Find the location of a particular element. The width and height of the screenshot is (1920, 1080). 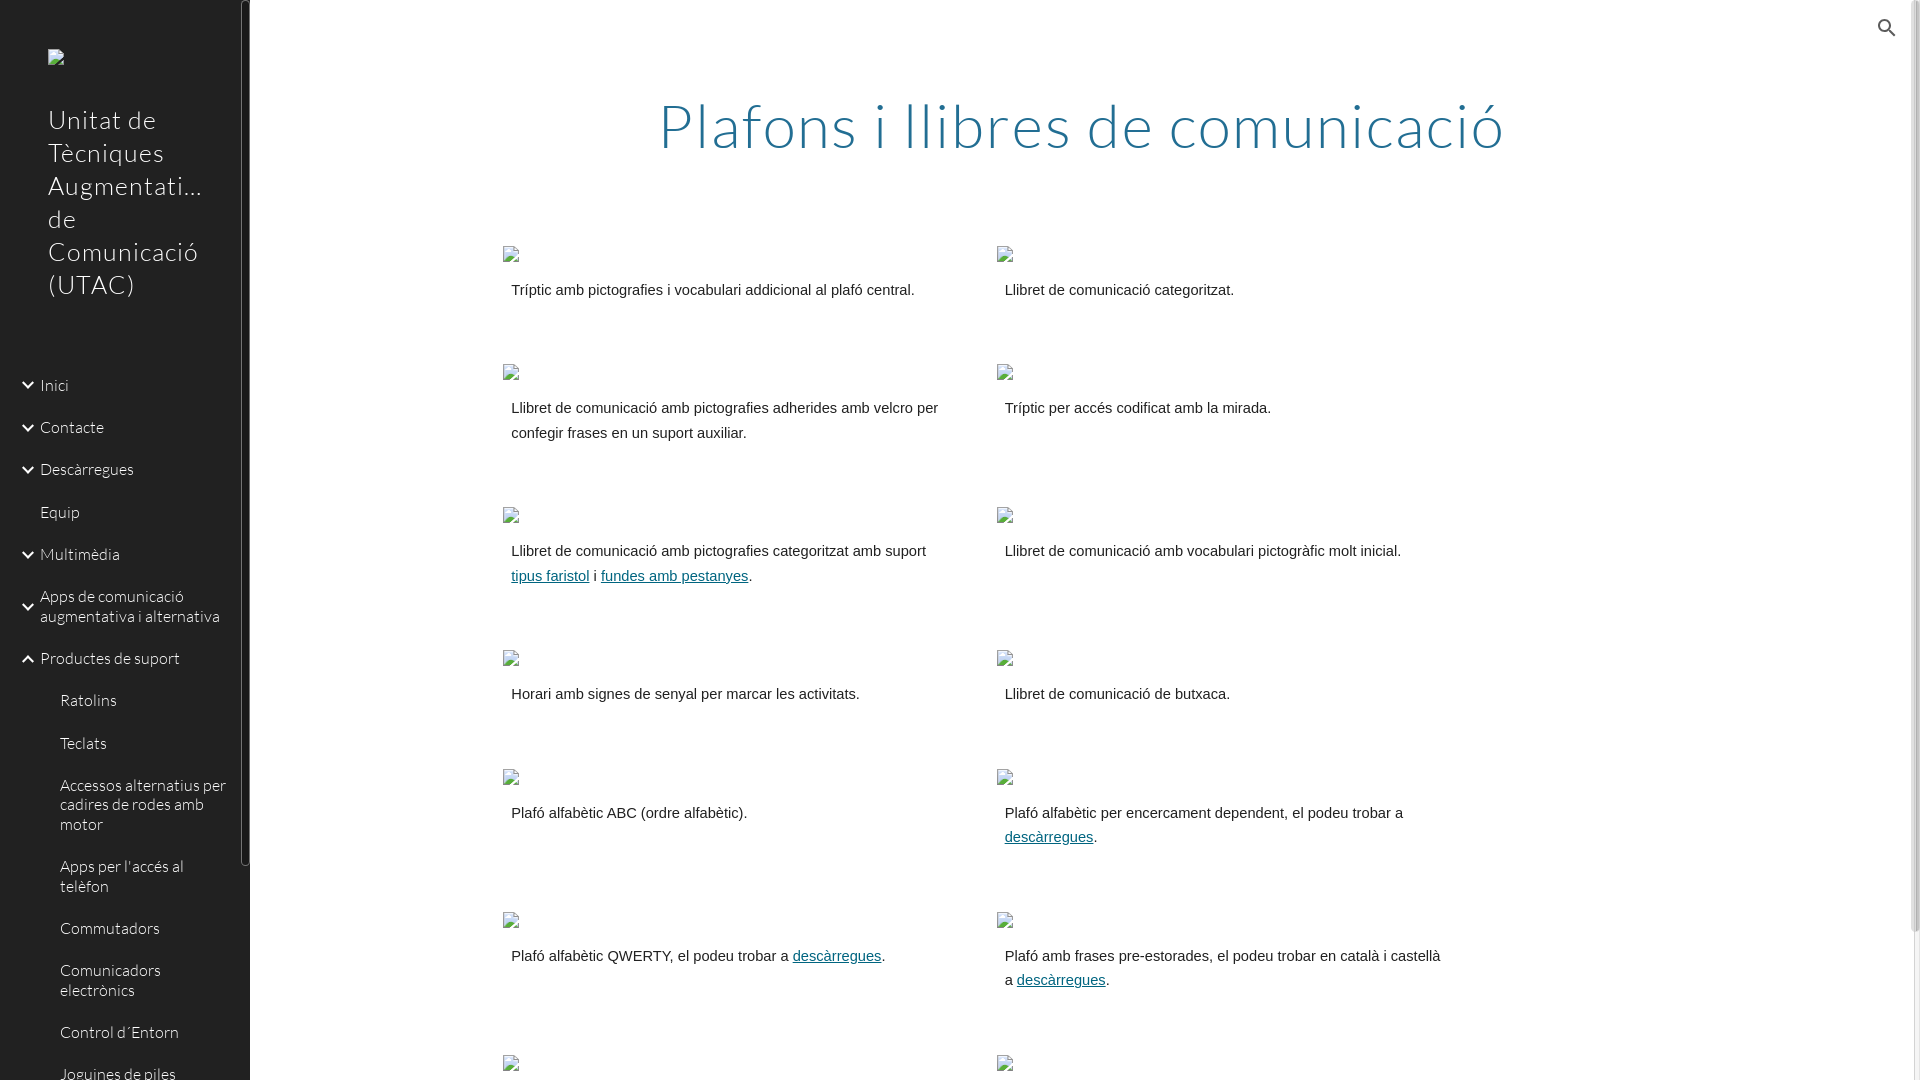

Expand/Collapse is located at coordinates (22, 470).